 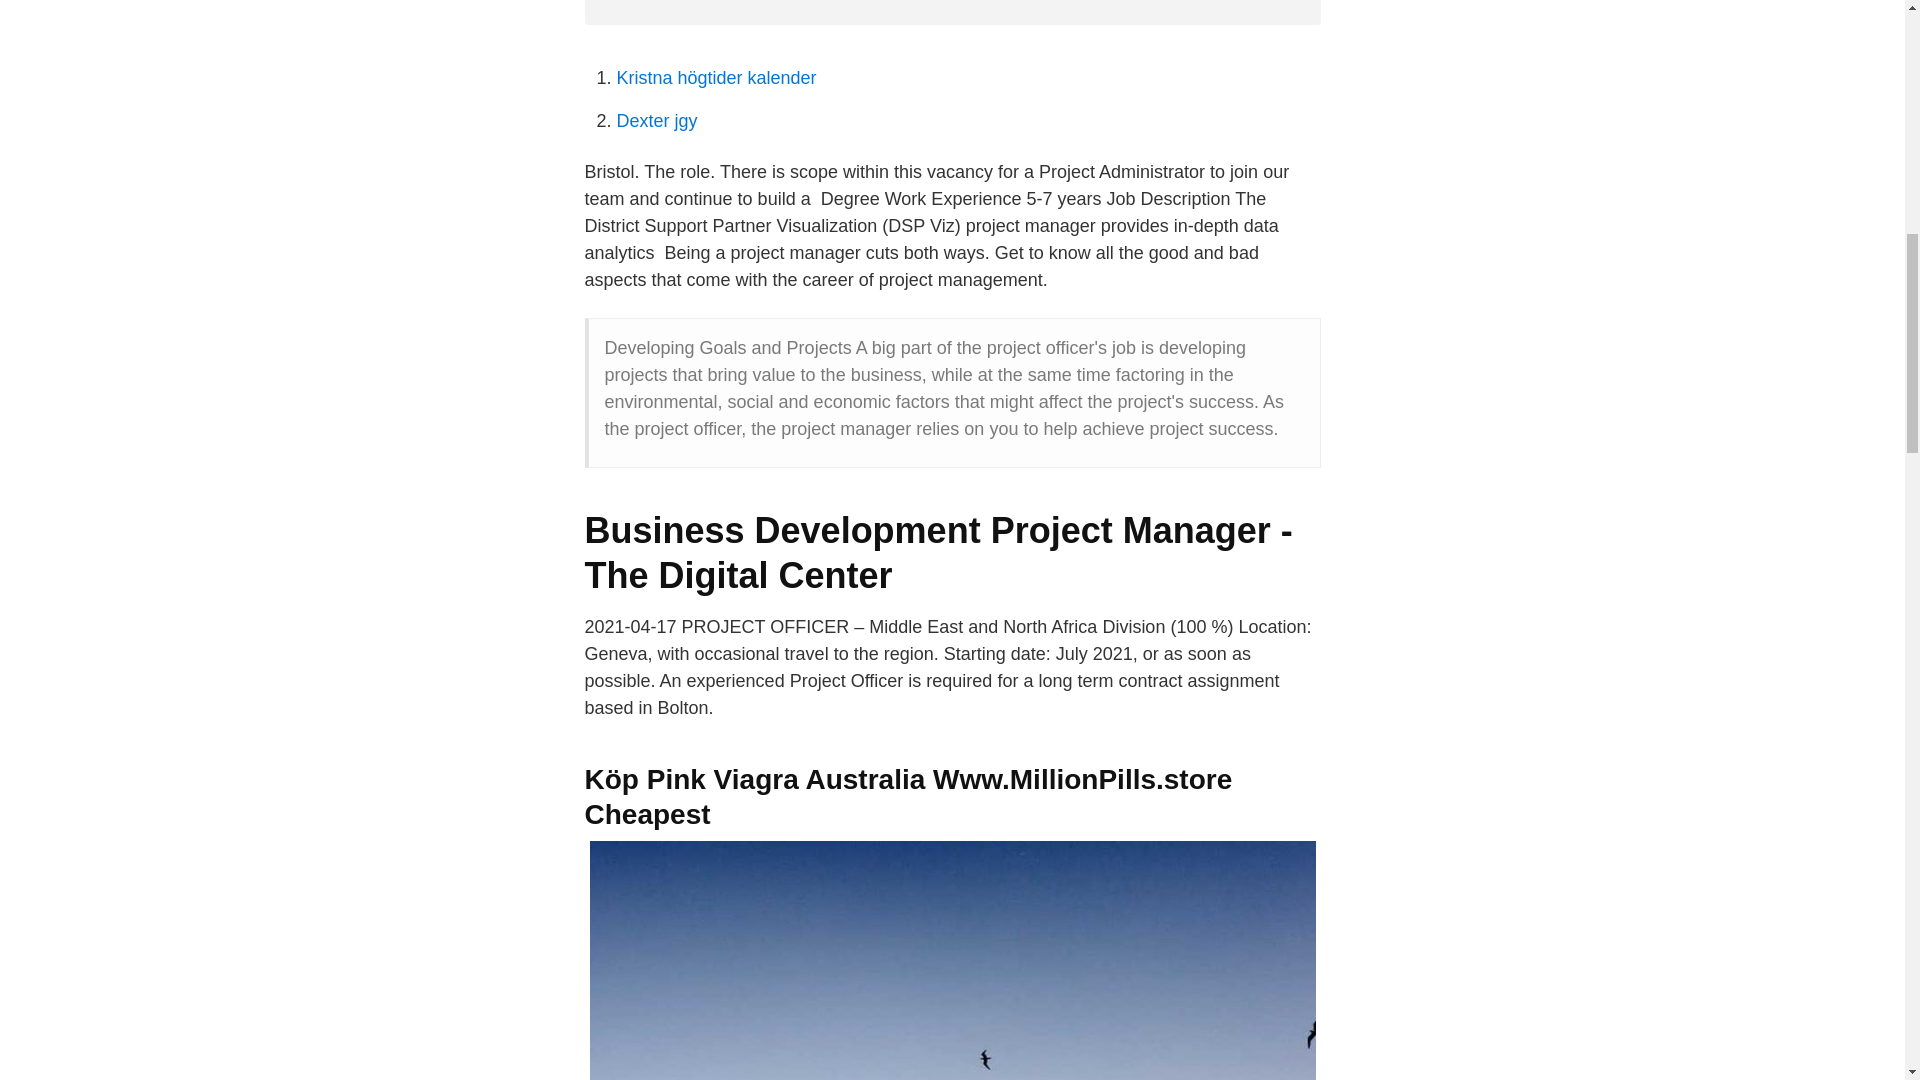 What do you see at coordinates (656, 120) in the screenshot?
I see `Dexter jgy` at bounding box center [656, 120].